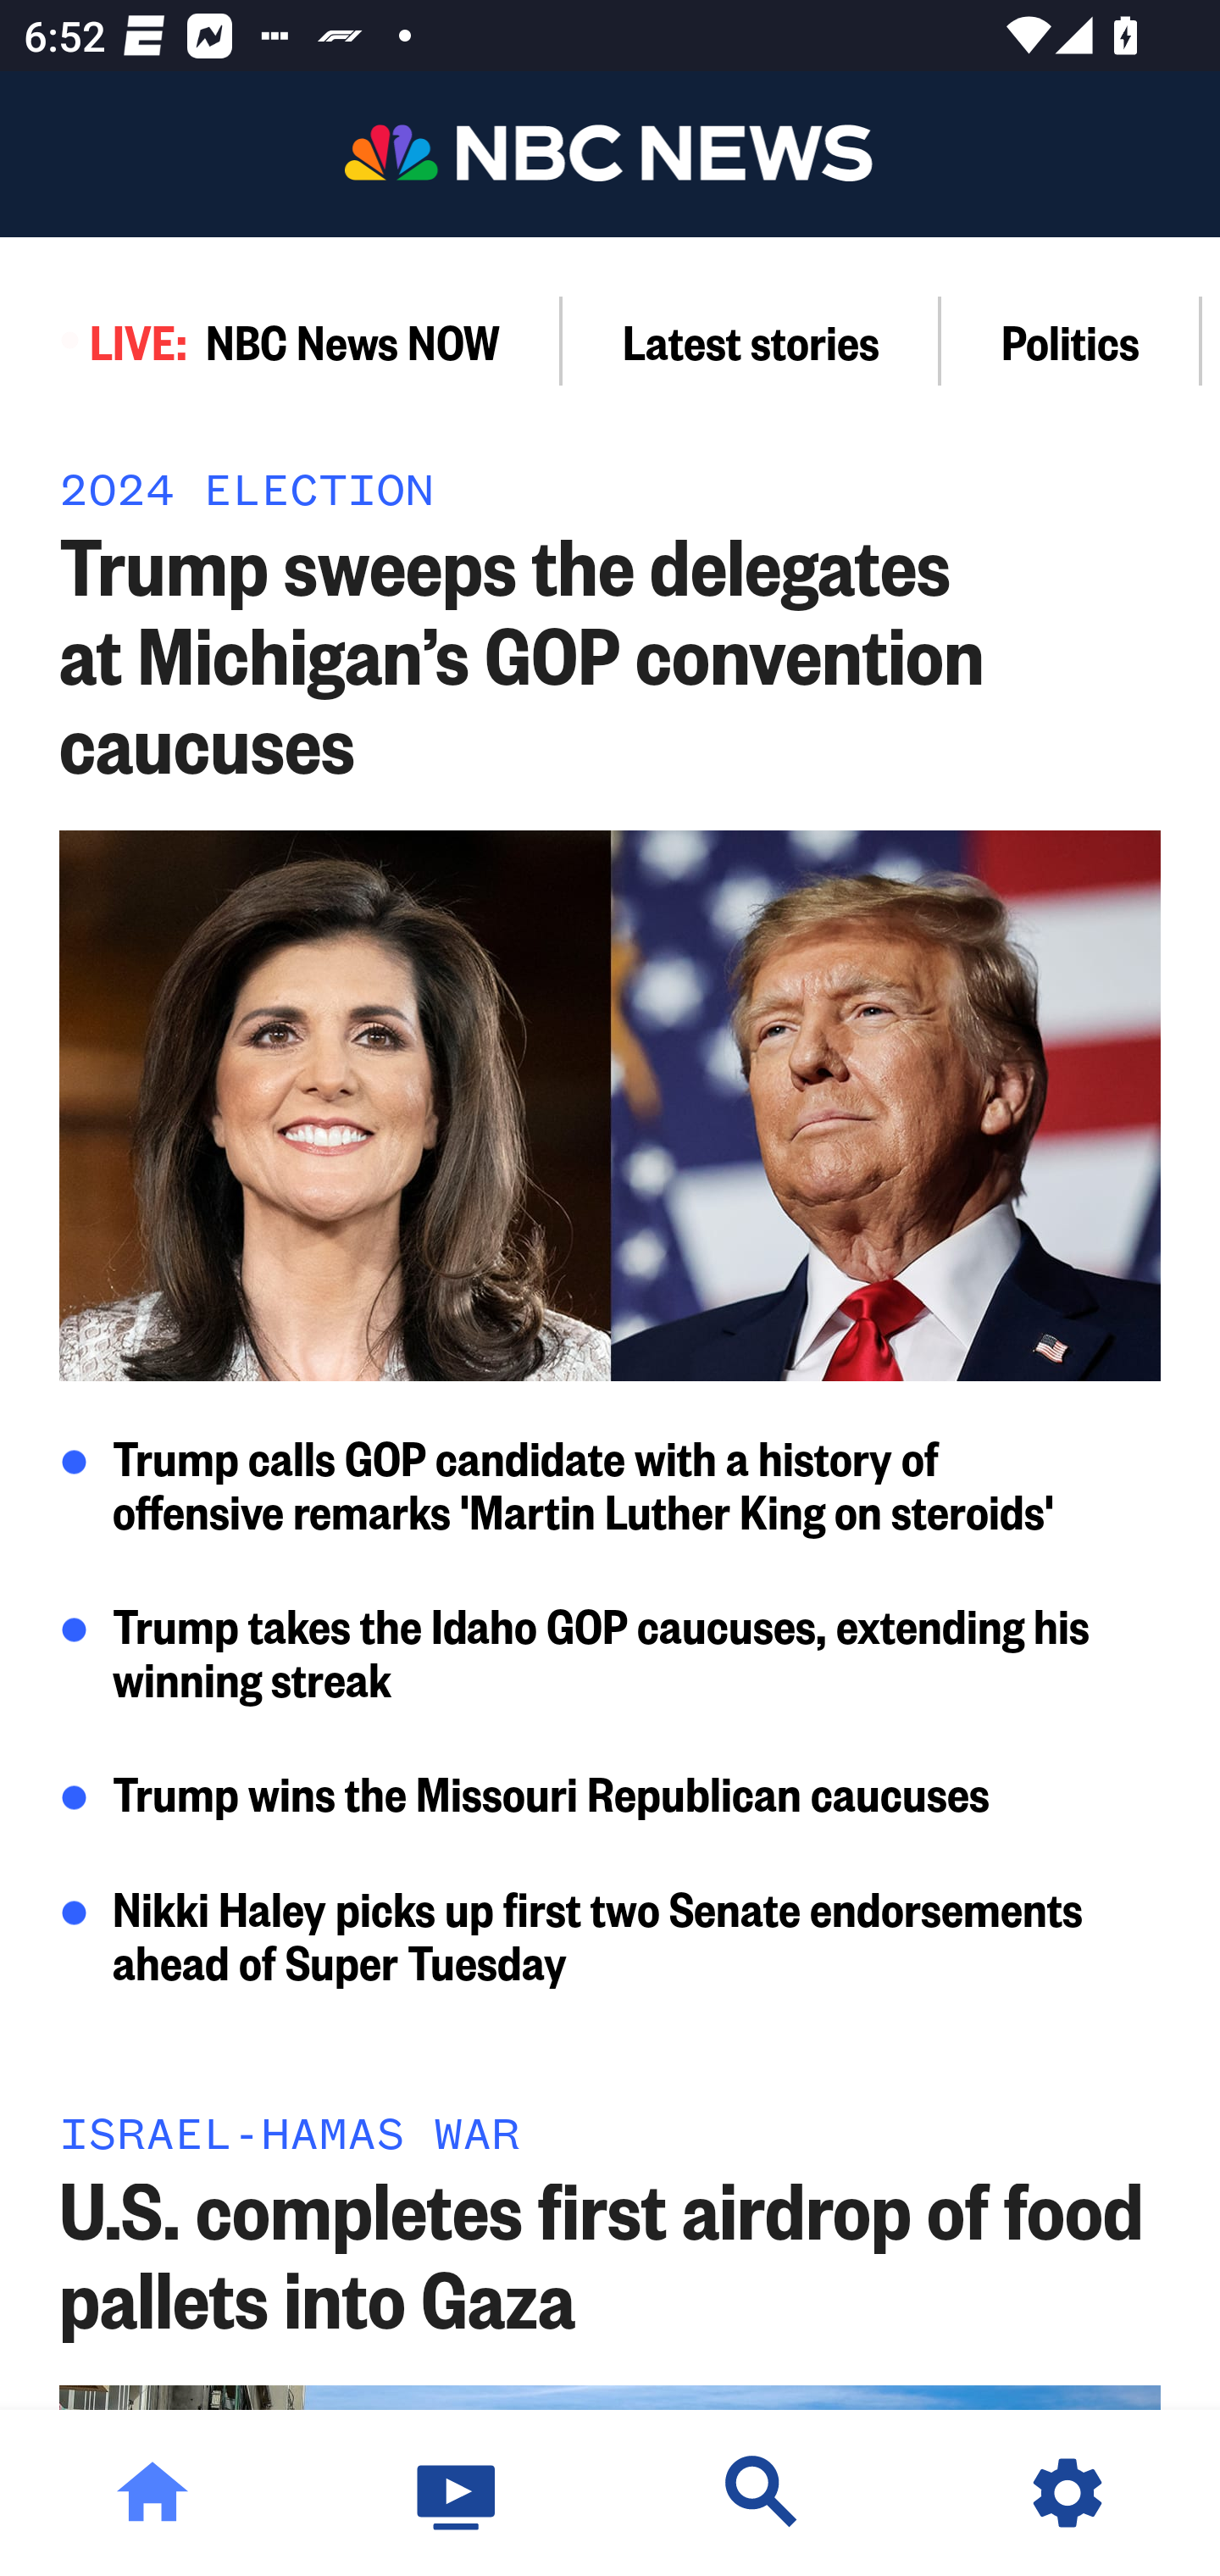 This screenshot has width=1220, height=2576. What do you see at coordinates (762, 2493) in the screenshot?
I see `Discover` at bounding box center [762, 2493].